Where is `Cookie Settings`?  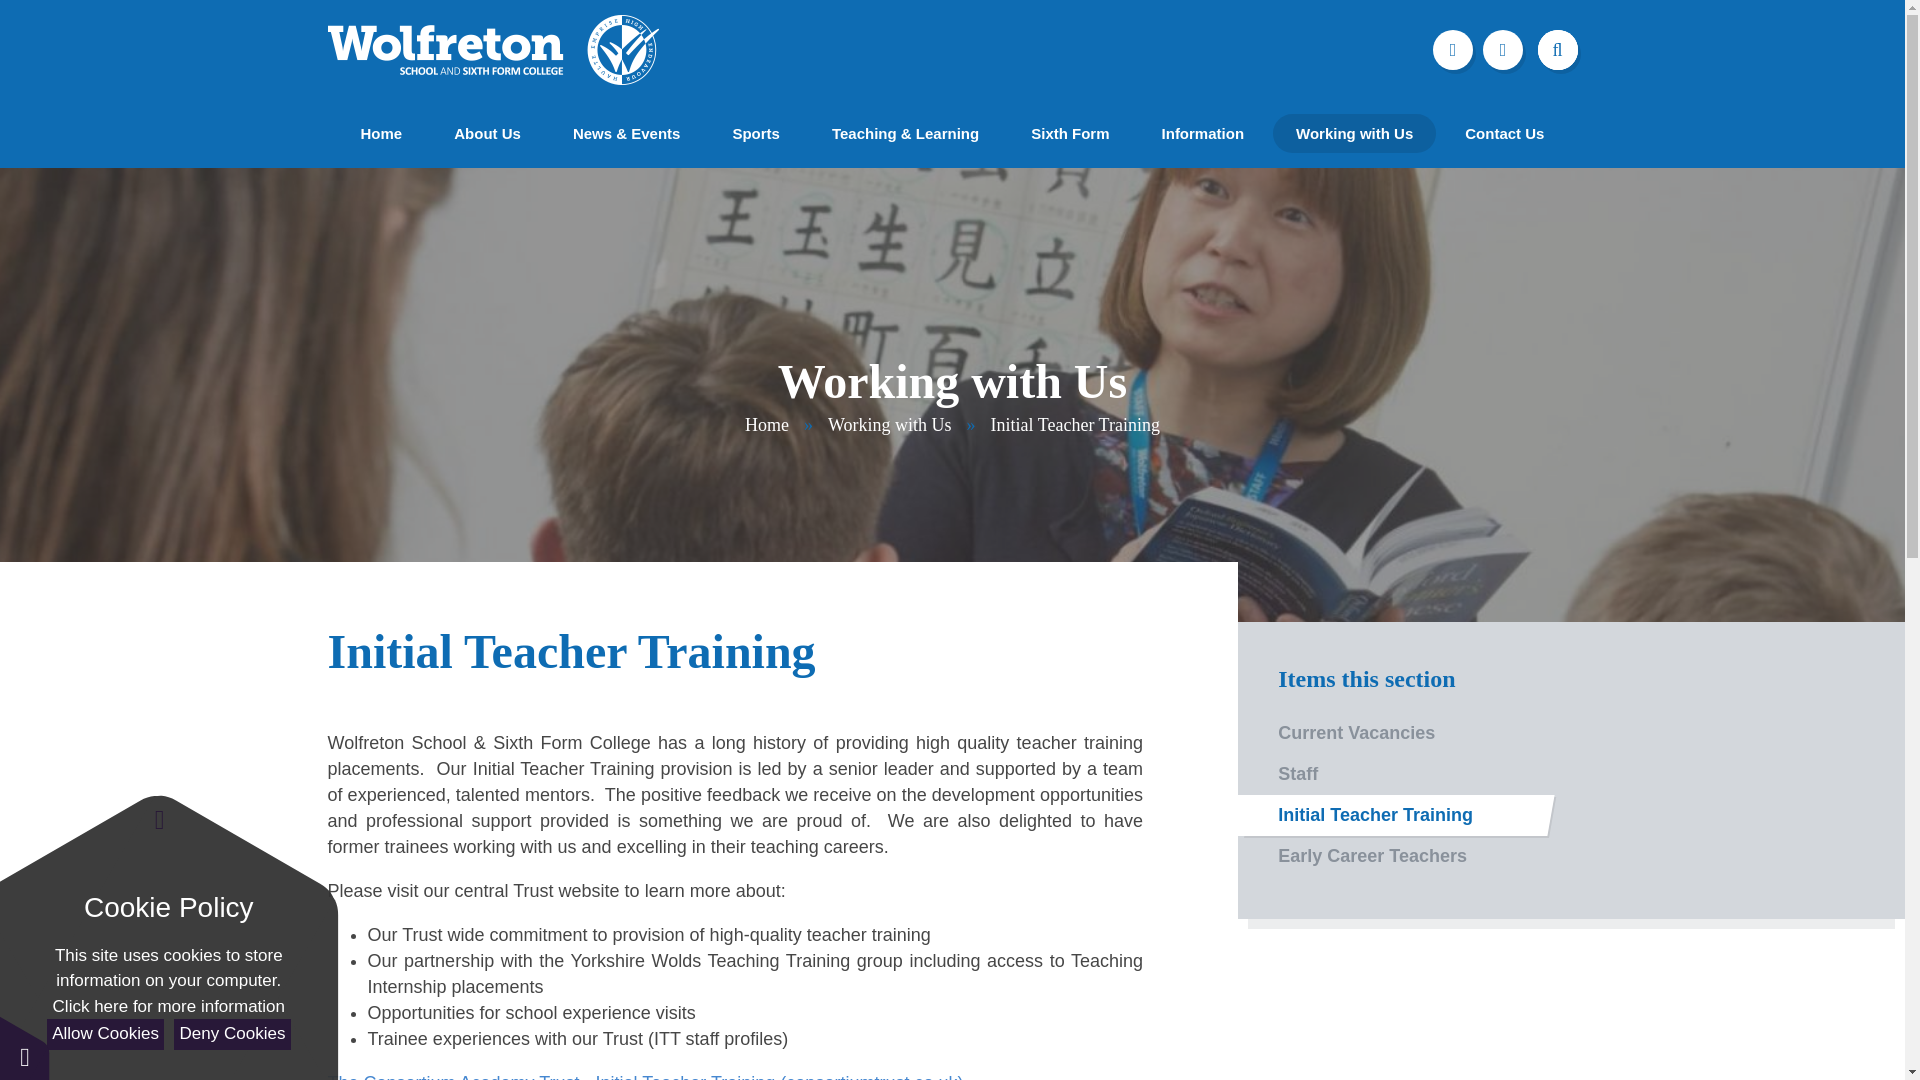 Cookie Settings is located at coordinates (24, 1048).